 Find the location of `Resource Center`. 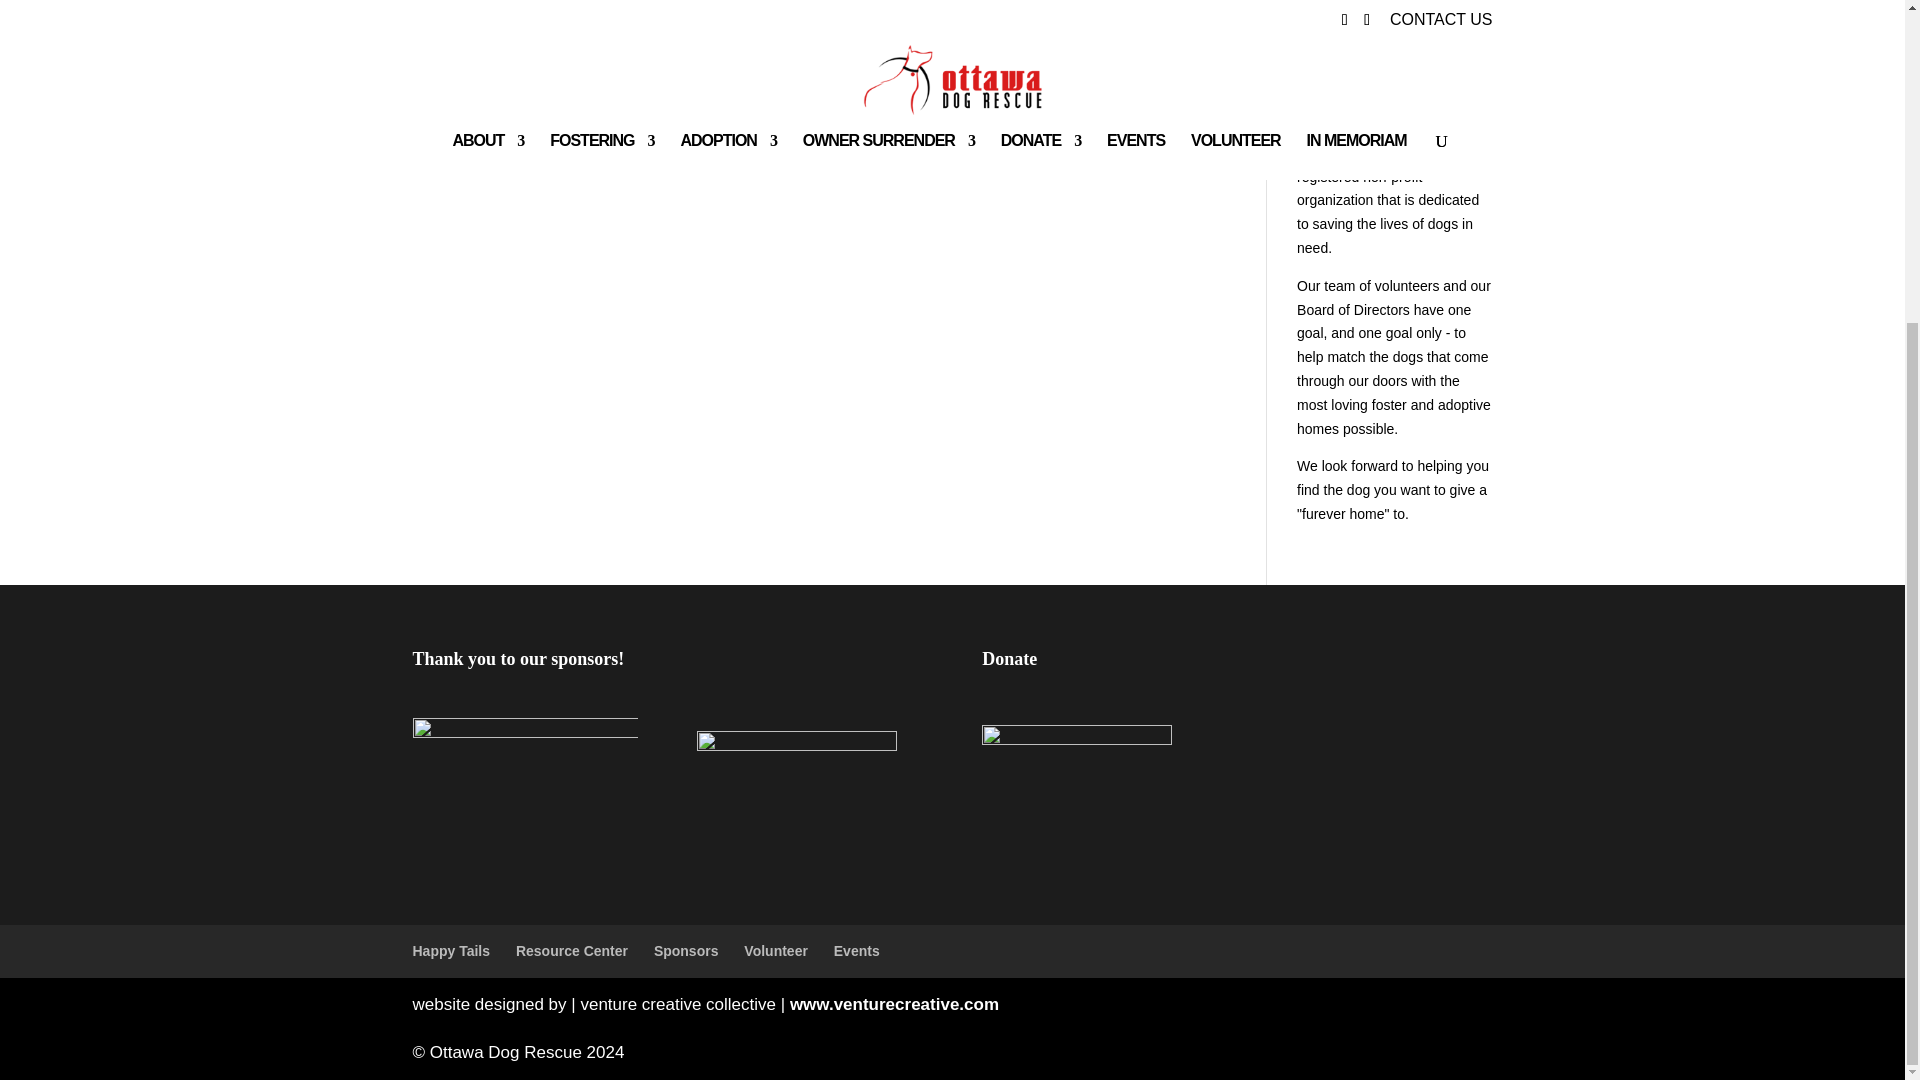

Resource Center is located at coordinates (572, 949).